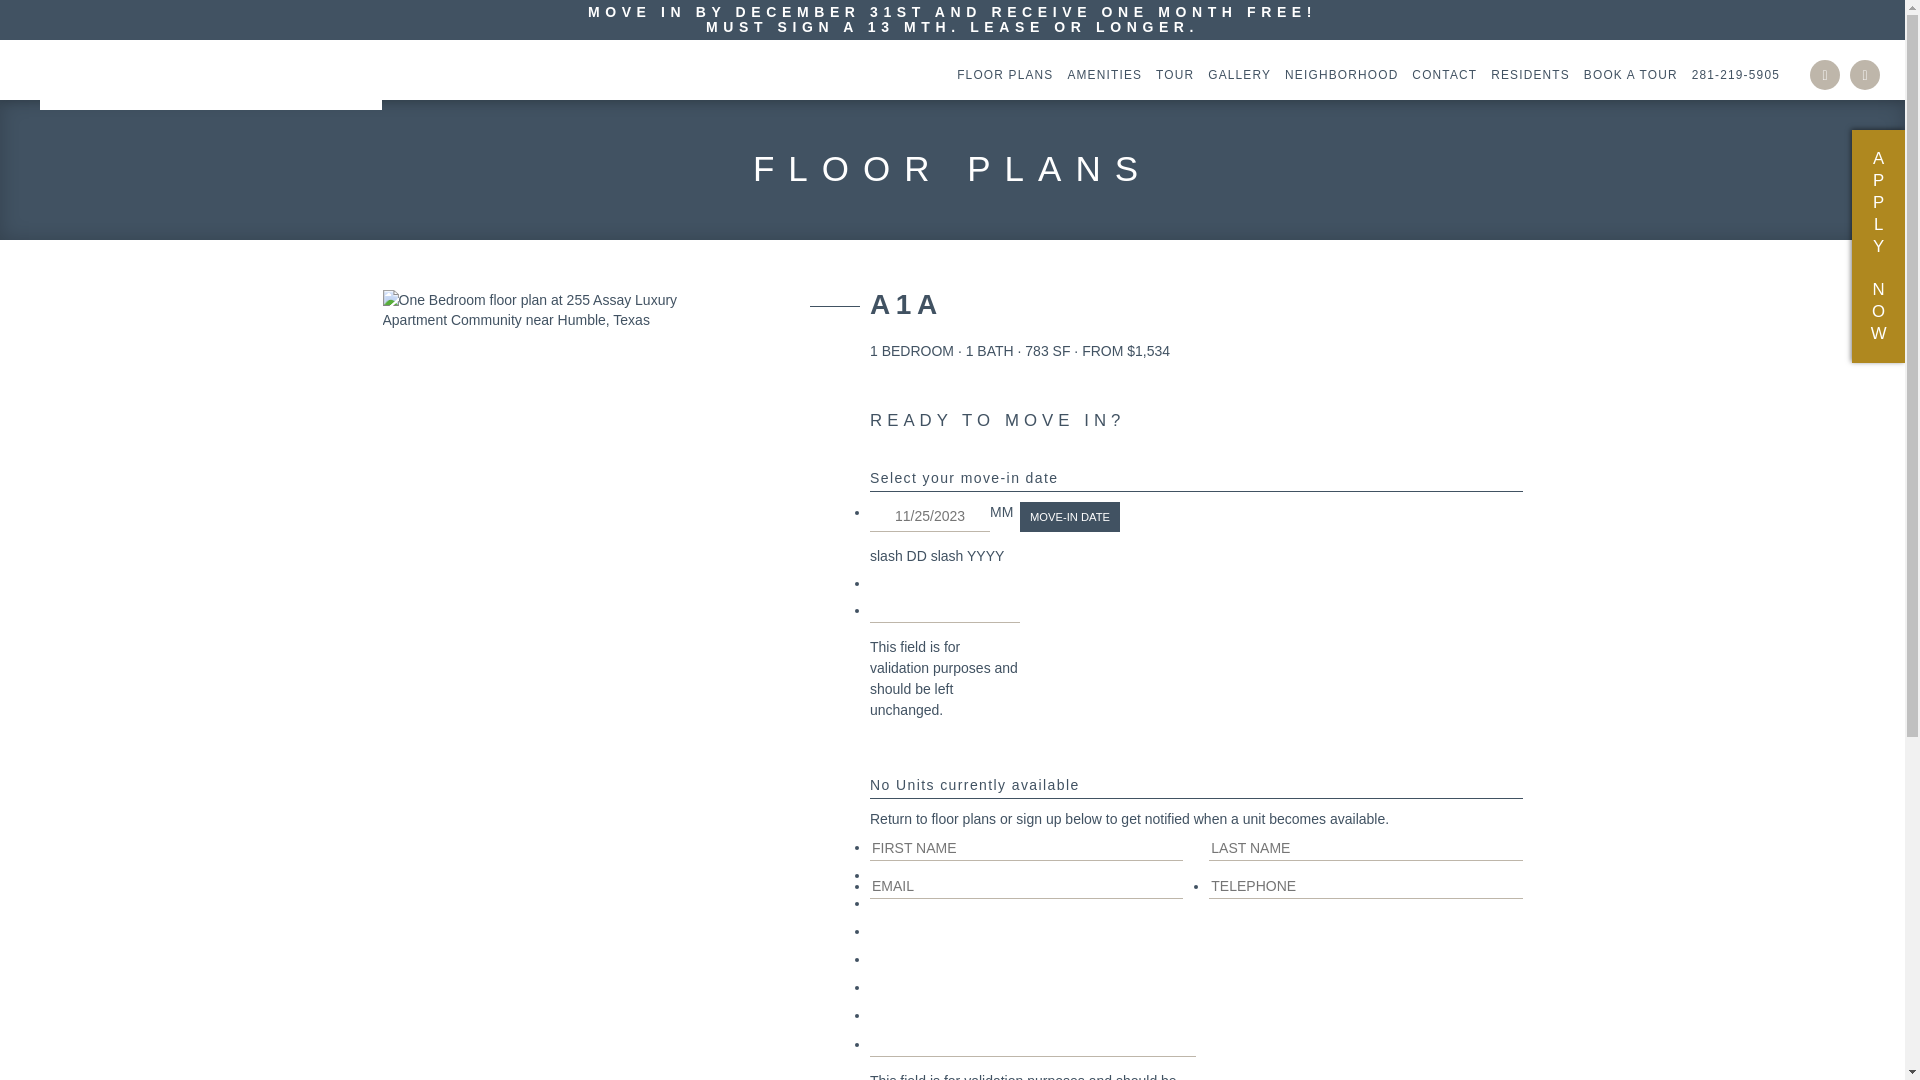  What do you see at coordinates (1336, 75) in the screenshot?
I see `NEIGHBORHOOD` at bounding box center [1336, 75].